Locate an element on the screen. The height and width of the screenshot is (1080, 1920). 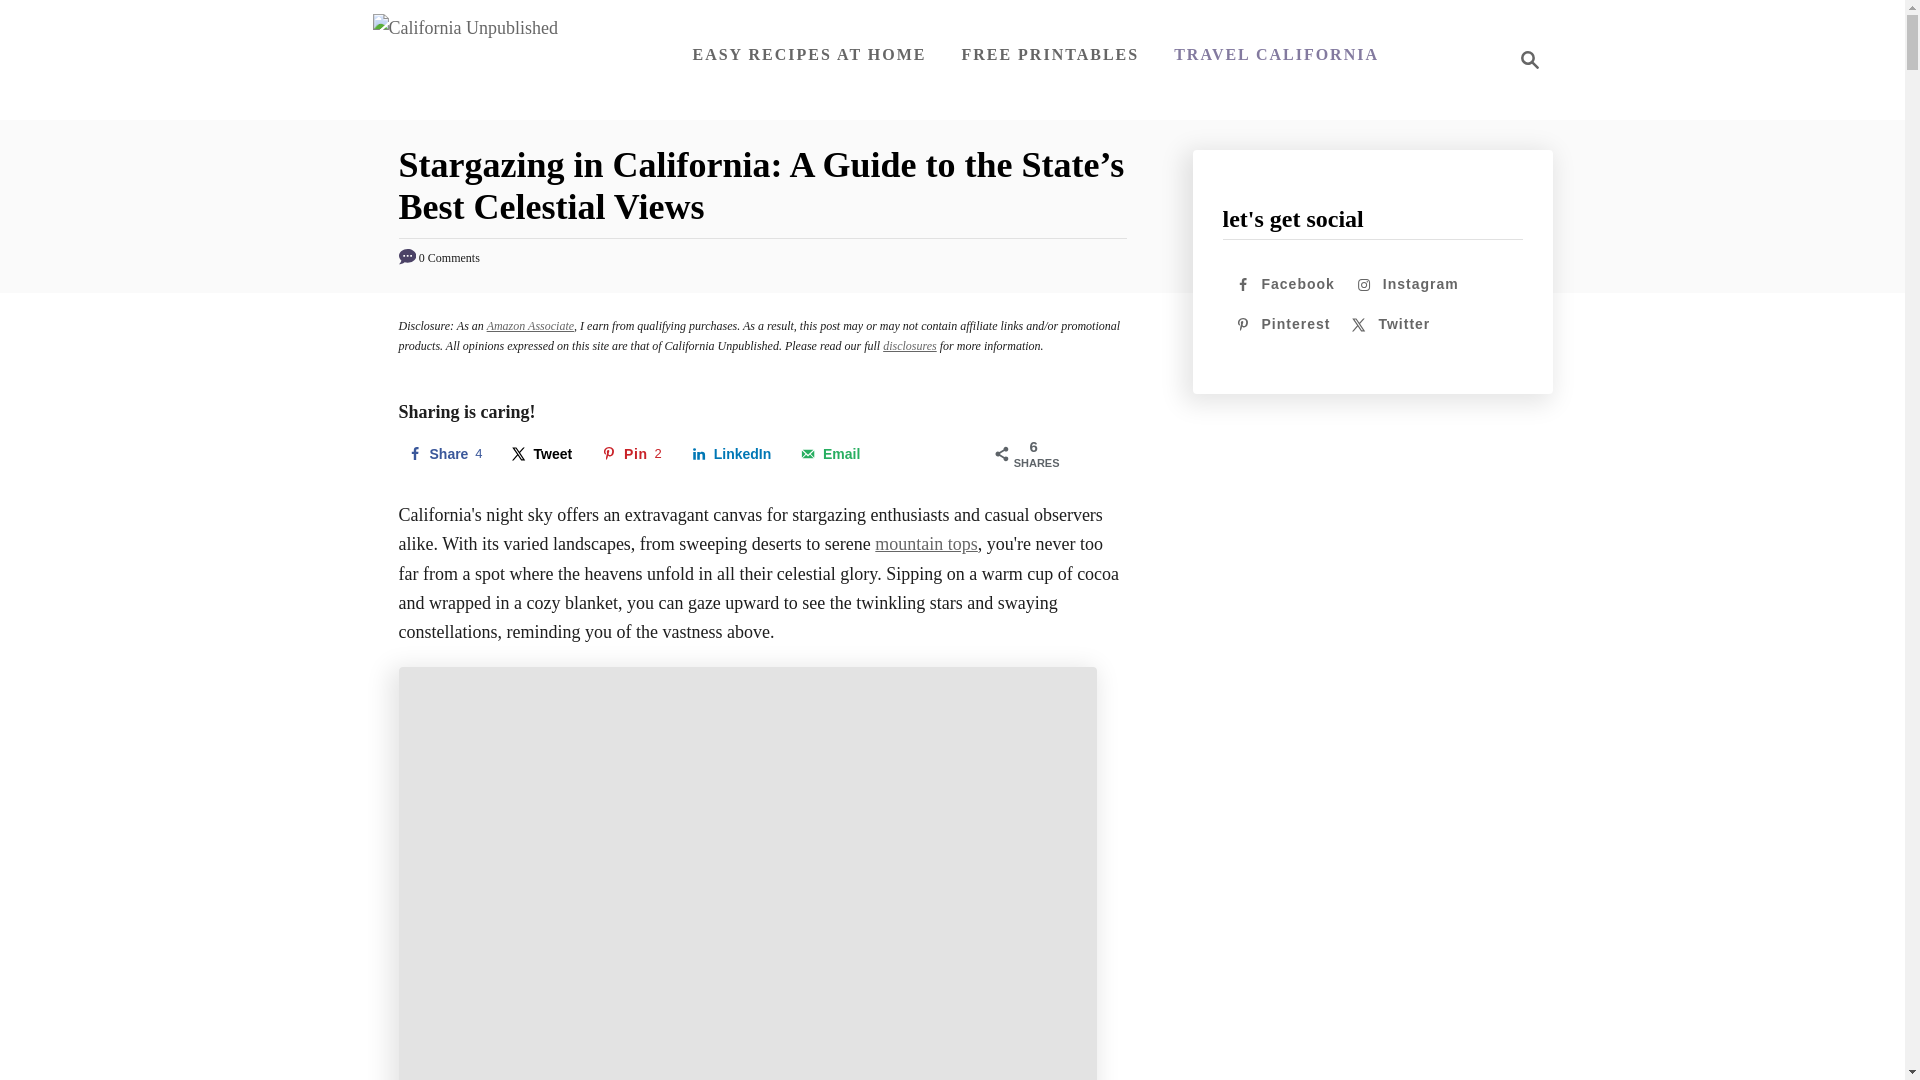
FREE PRINTABLES is located at coordinates (1049, 54).